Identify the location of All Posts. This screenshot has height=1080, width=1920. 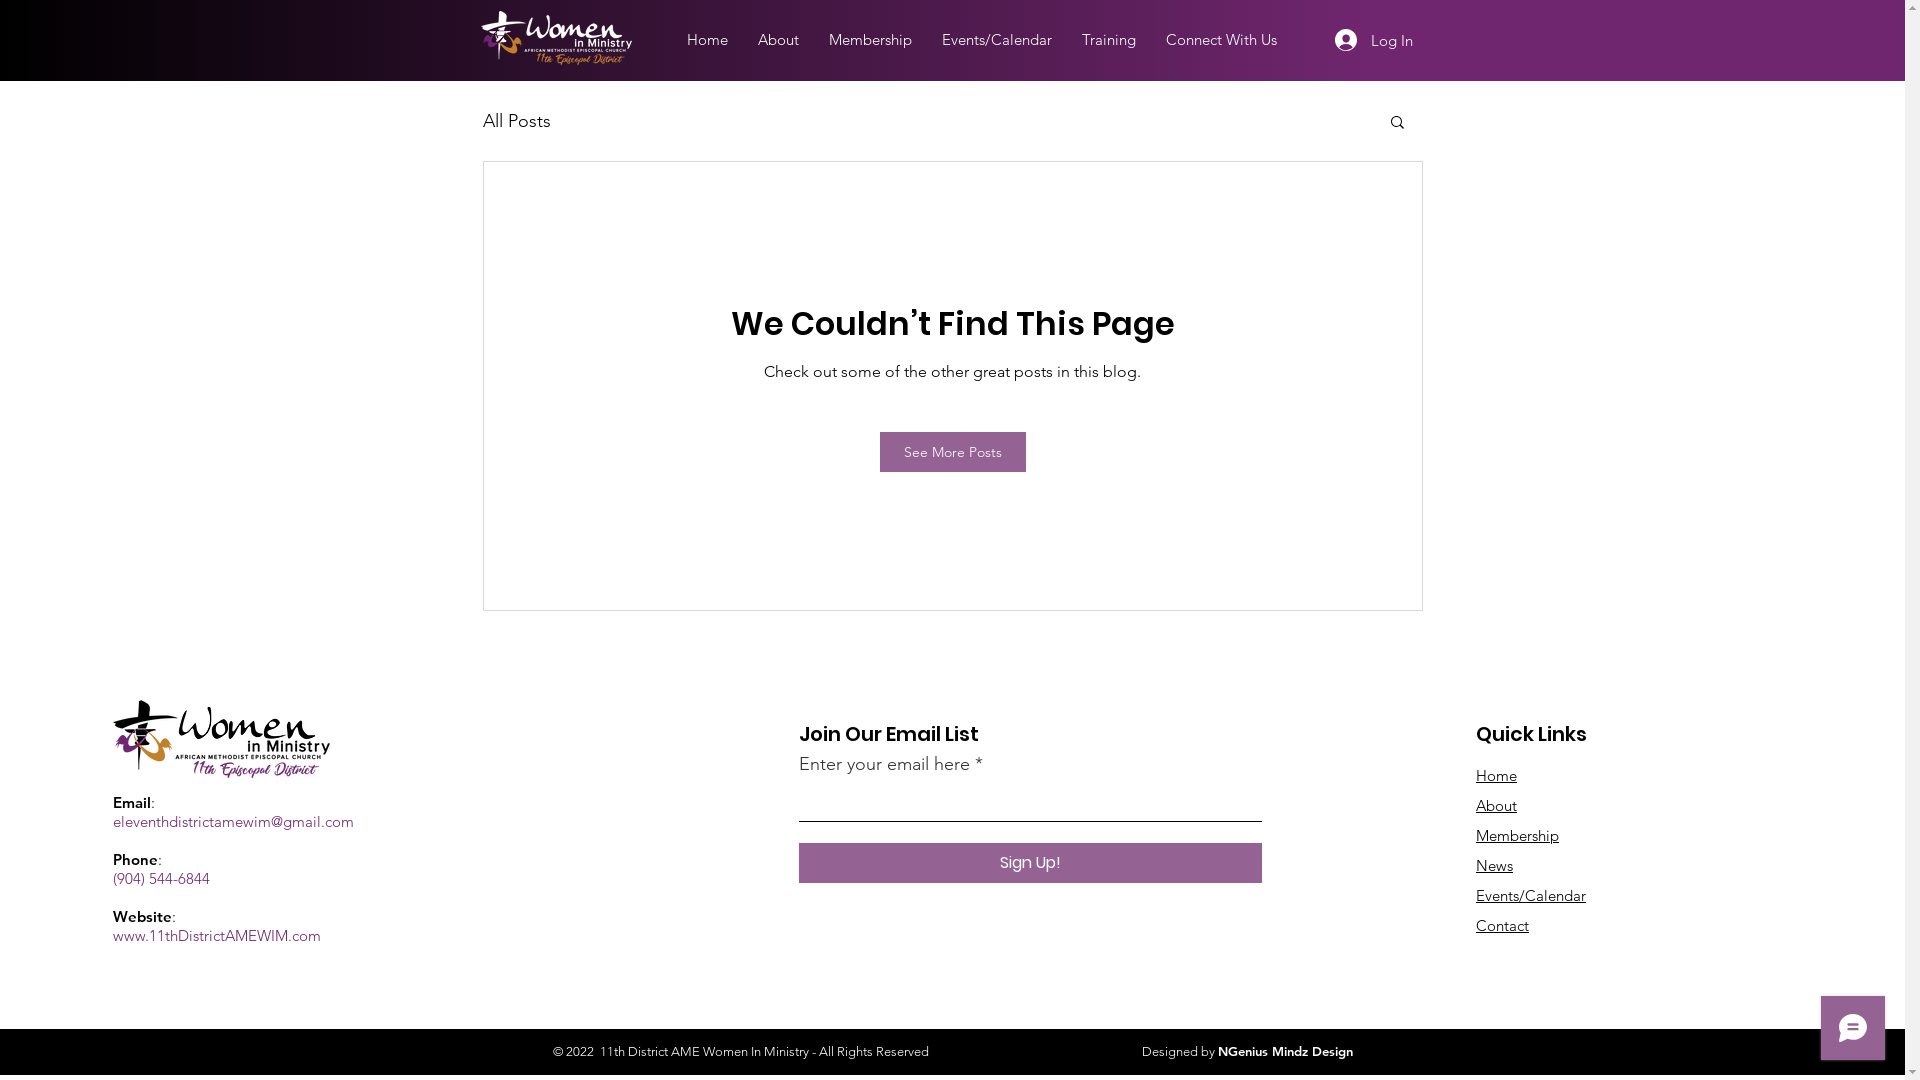
(516, 121).